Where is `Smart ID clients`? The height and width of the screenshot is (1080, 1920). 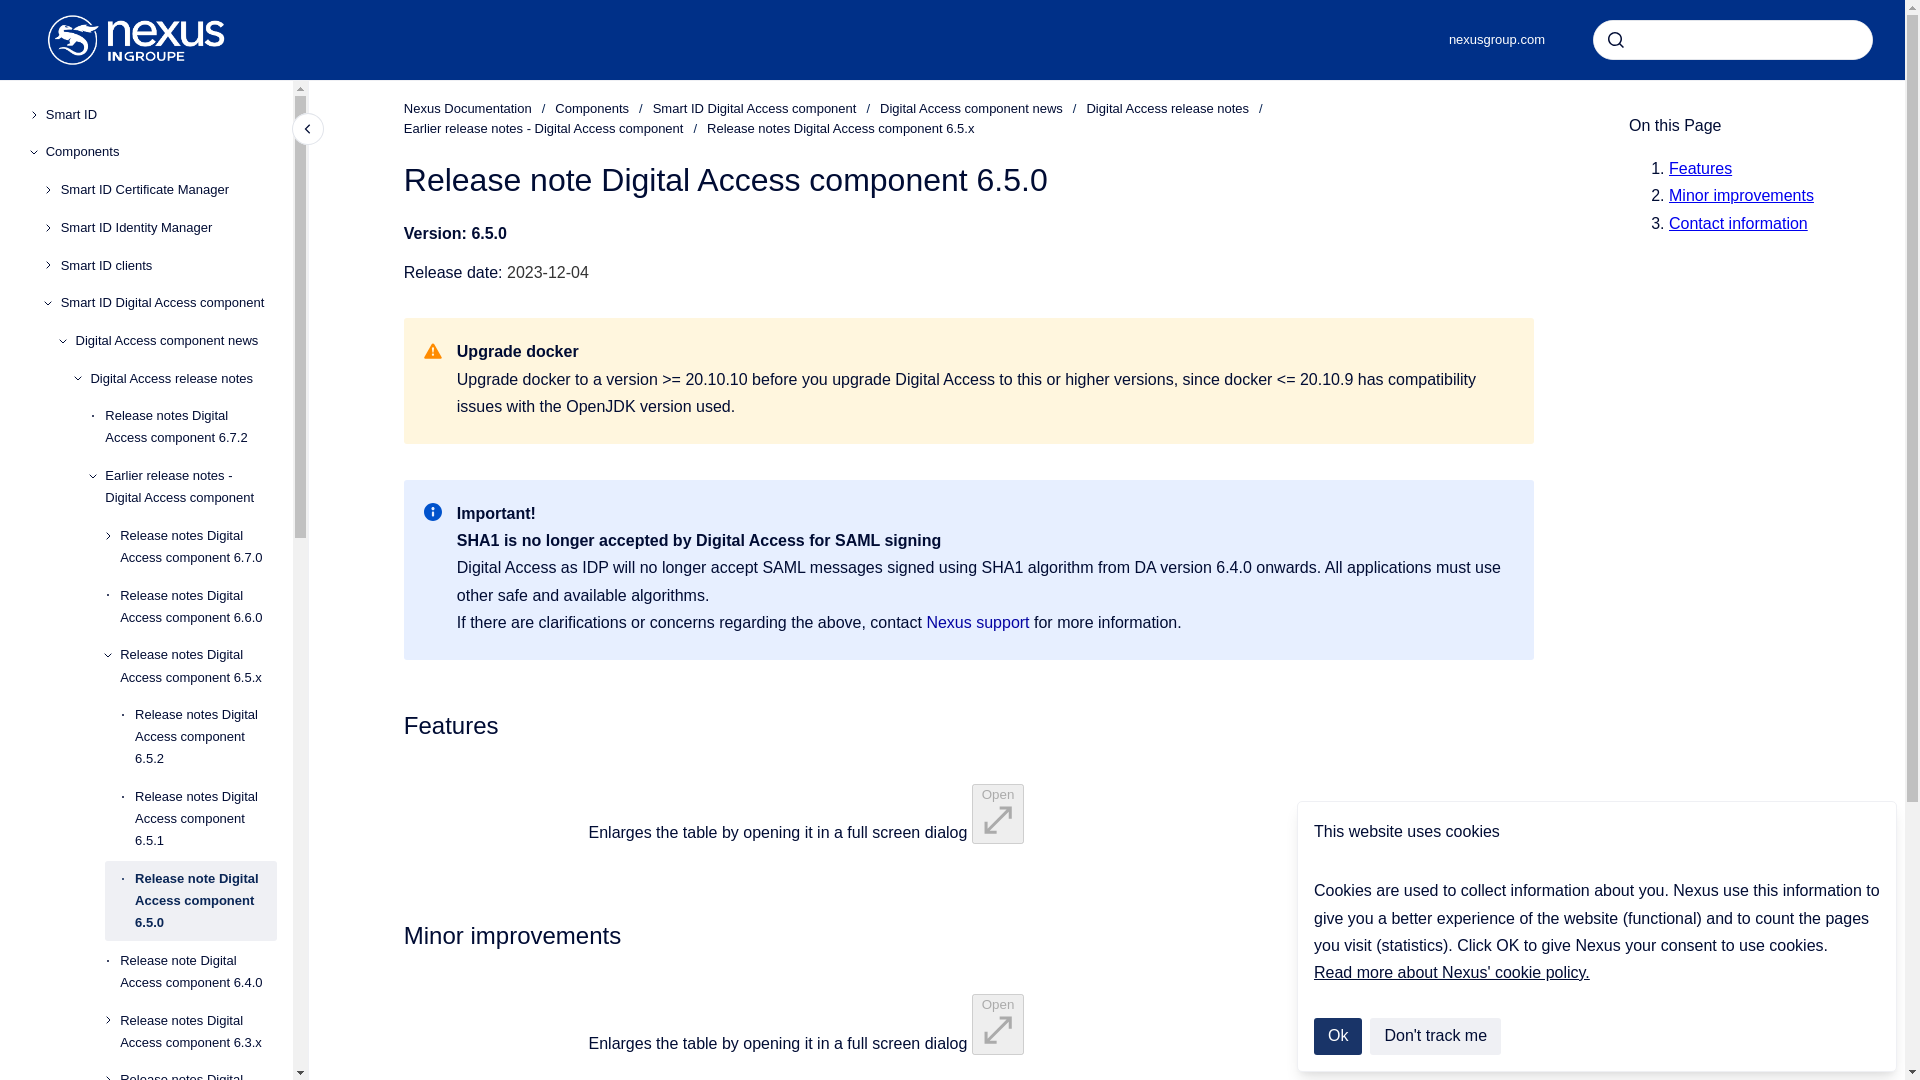 Smart ID clients is located at coordinates (168, 266).